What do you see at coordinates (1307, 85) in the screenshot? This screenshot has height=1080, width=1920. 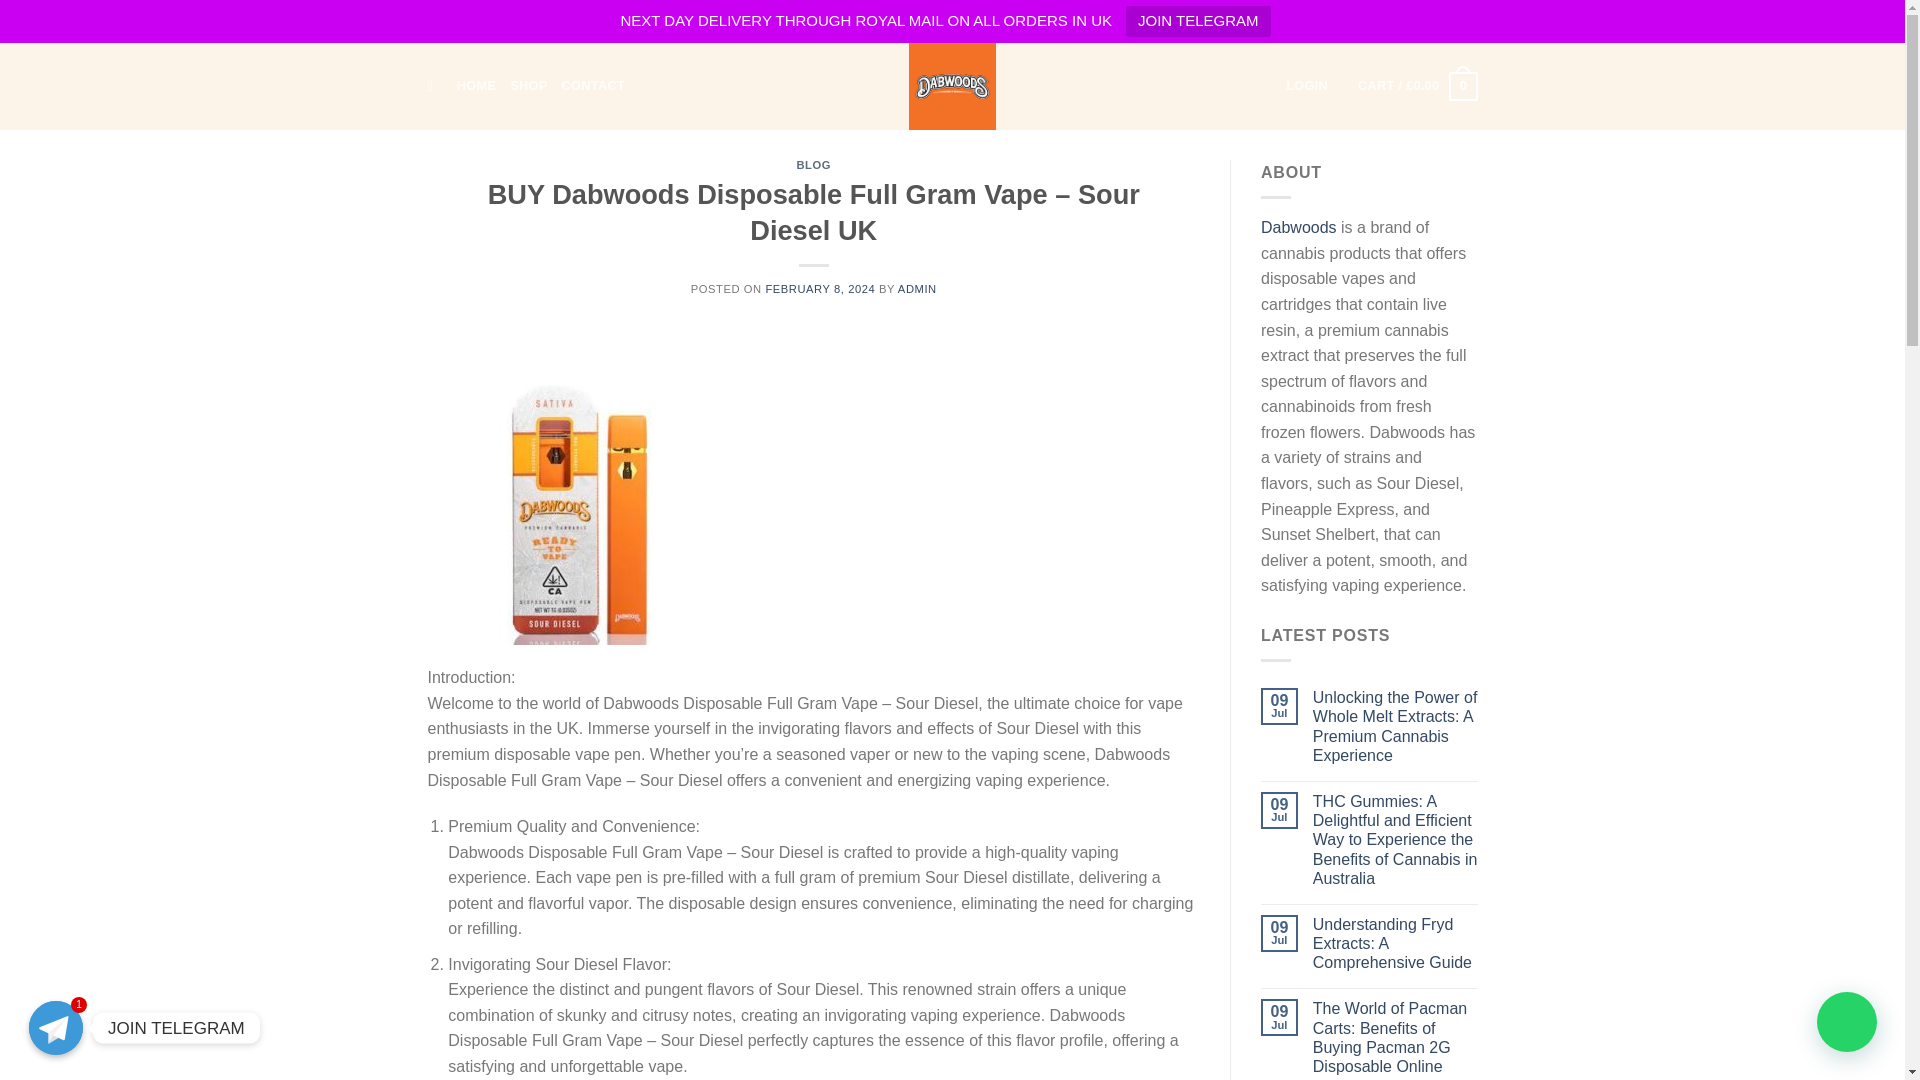 I see `LOGIN` at bounding box center [1307, 85].